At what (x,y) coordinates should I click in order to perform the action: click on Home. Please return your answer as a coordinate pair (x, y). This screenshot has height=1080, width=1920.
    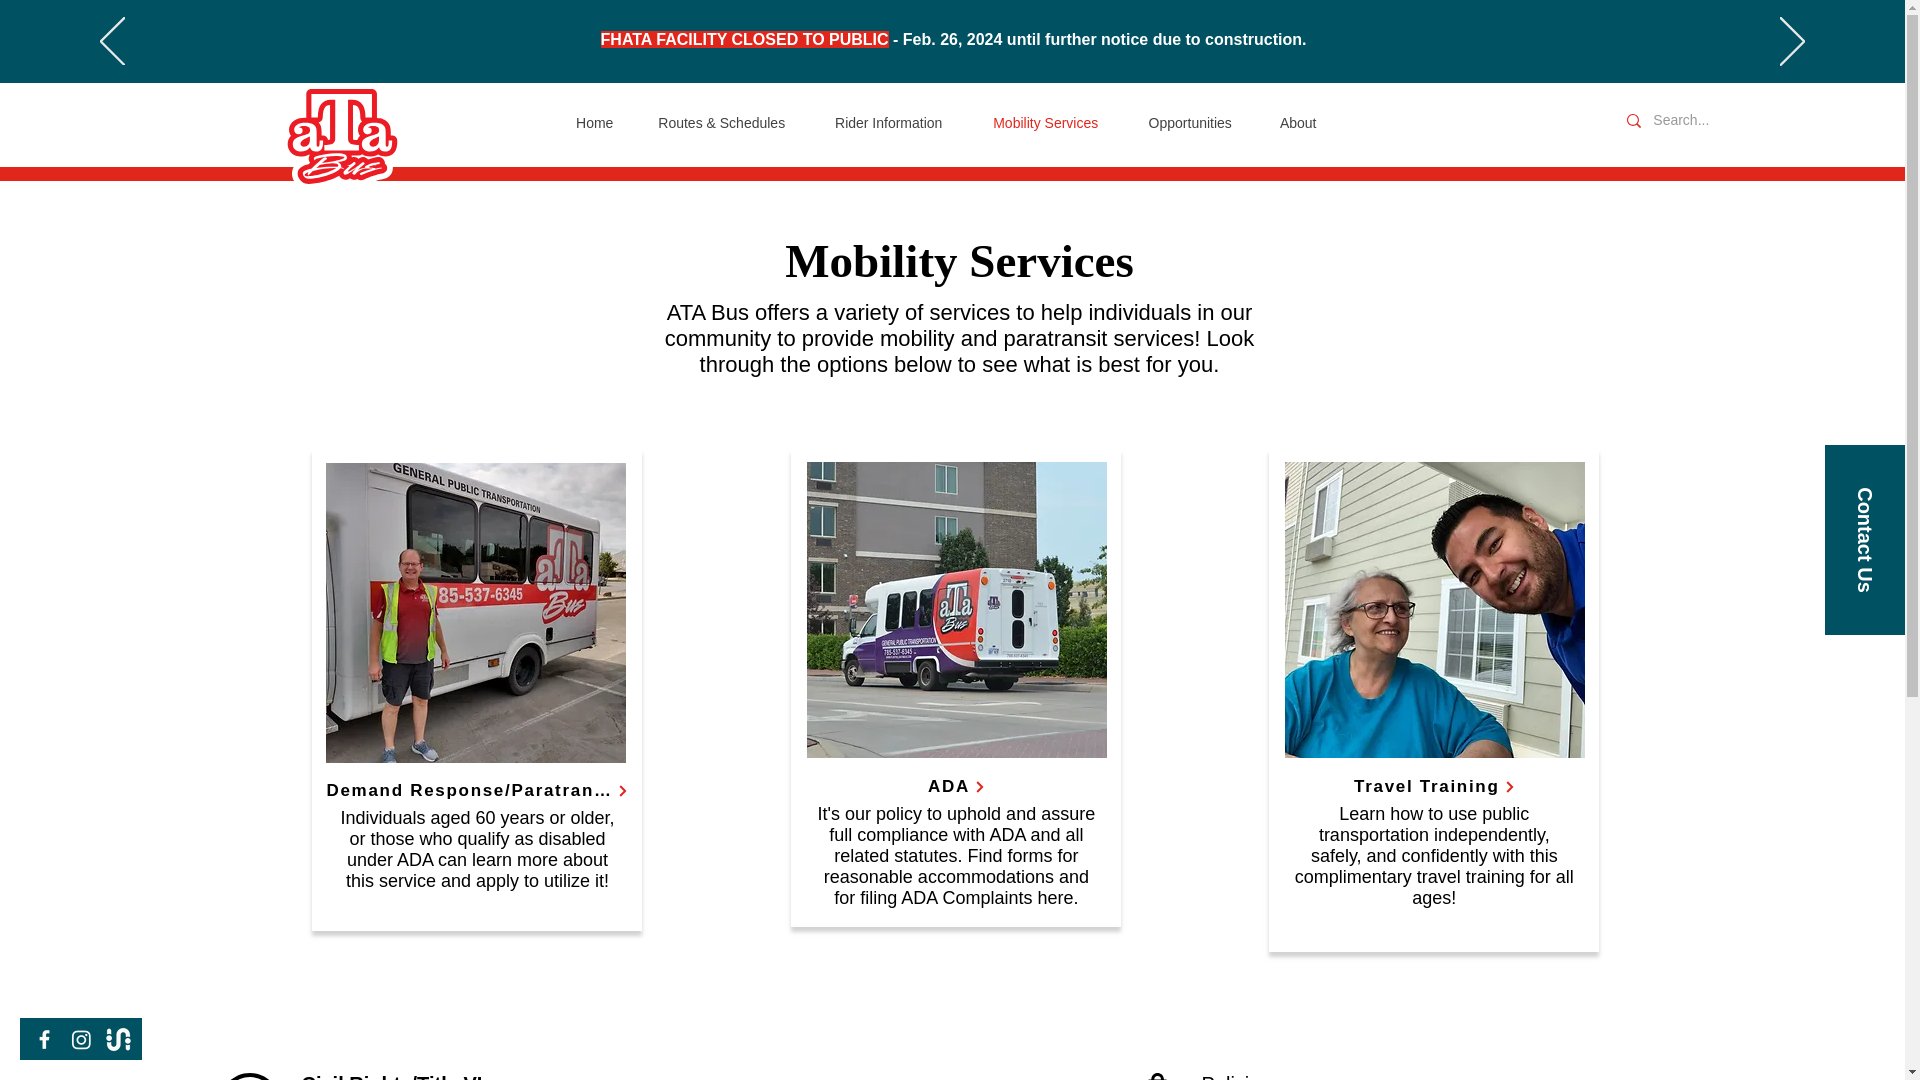
    Looking at the image, I should click on (594, 123).